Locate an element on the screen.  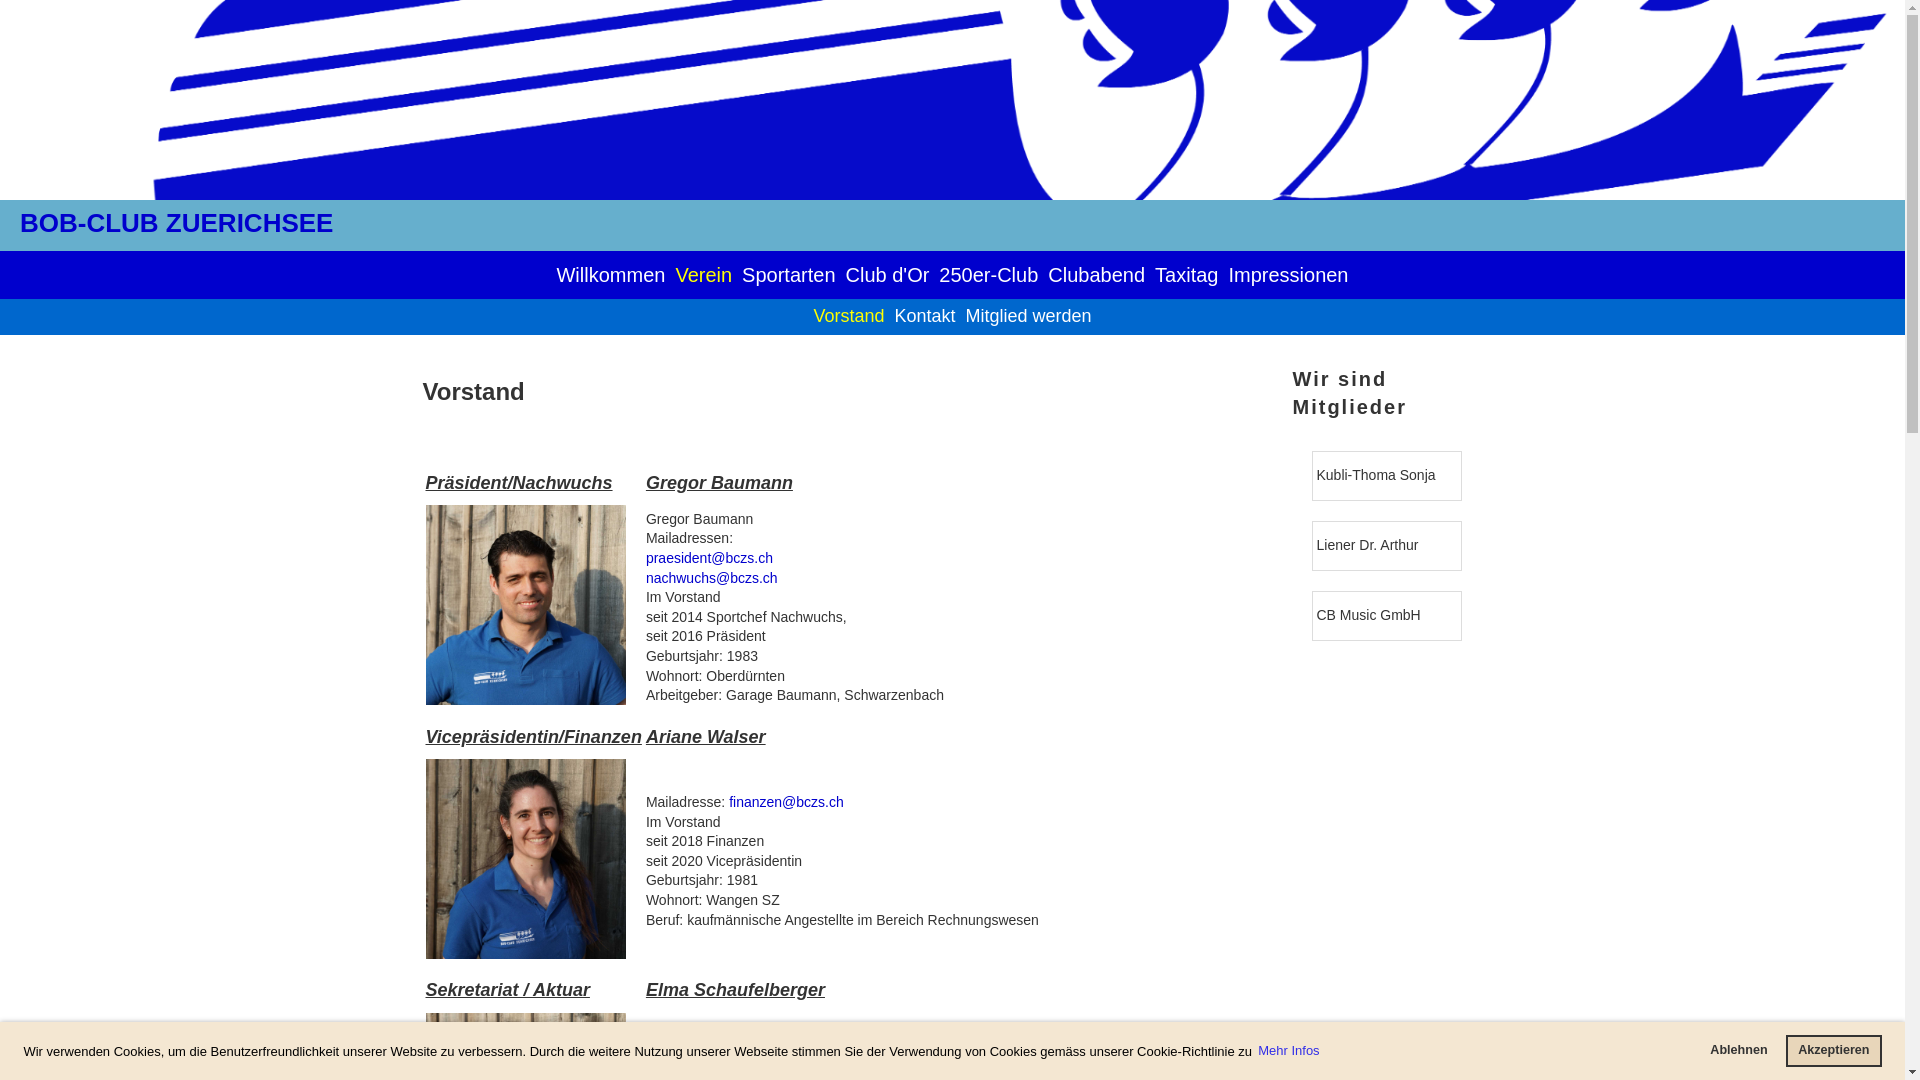
250er-Club is located at coordinates (988, 275).